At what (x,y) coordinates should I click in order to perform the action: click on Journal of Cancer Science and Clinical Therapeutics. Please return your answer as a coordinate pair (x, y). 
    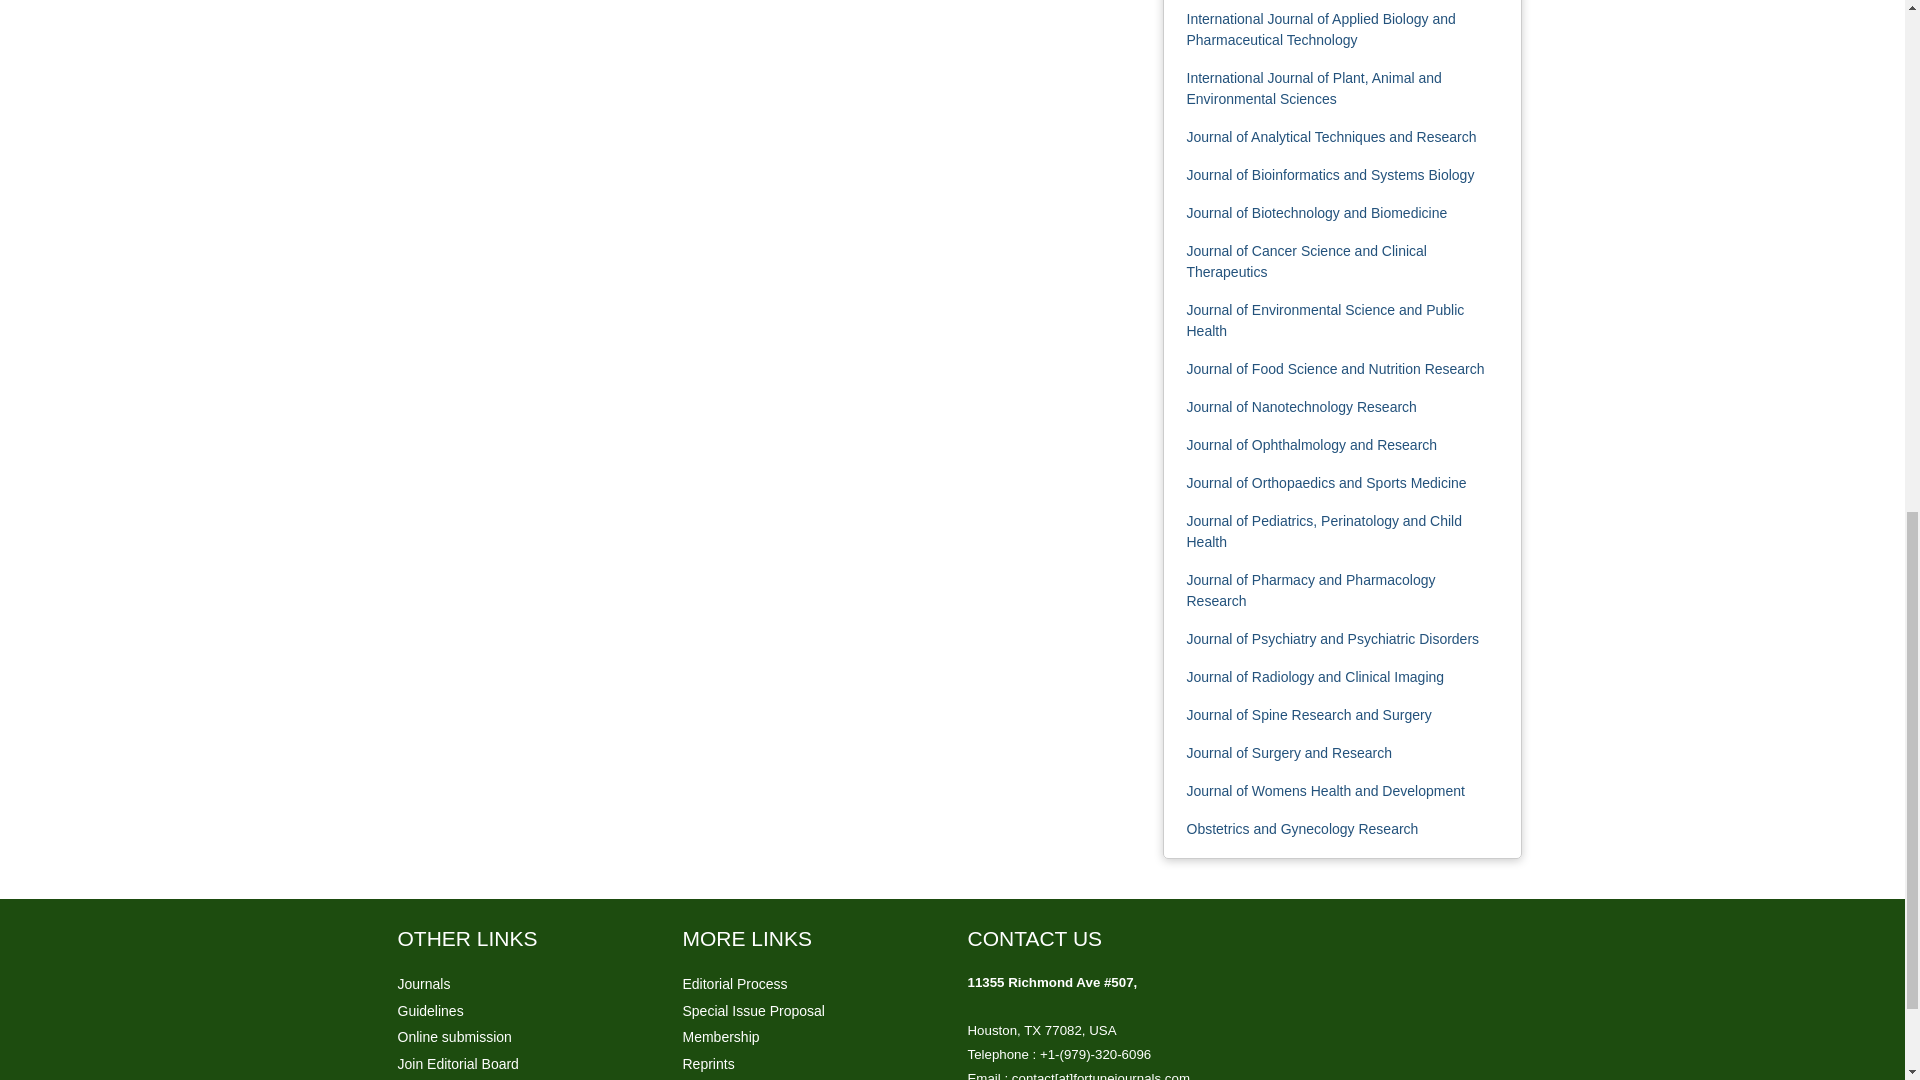
    Looking at the image, I should click on (1306, 261).